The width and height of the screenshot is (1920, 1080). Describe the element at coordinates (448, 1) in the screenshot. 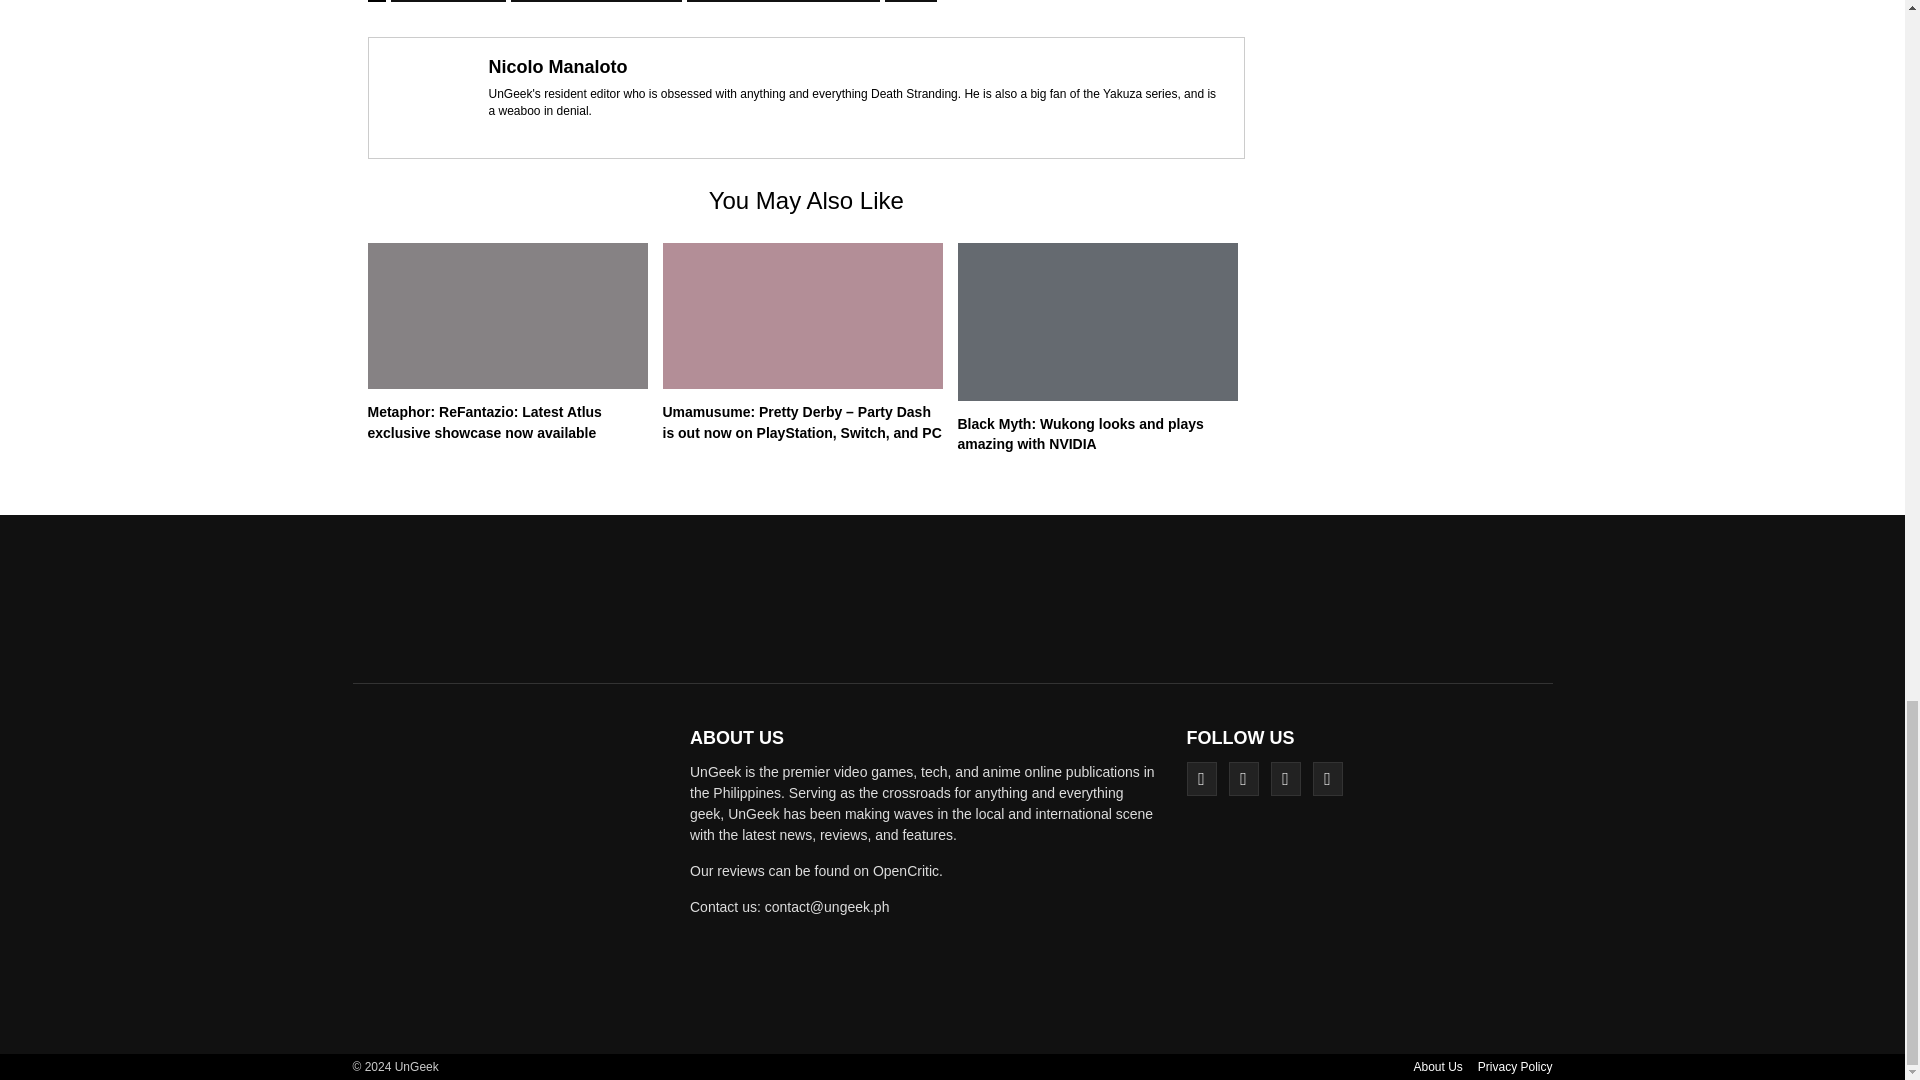

I see `Rainbow Six Siege` at that location.